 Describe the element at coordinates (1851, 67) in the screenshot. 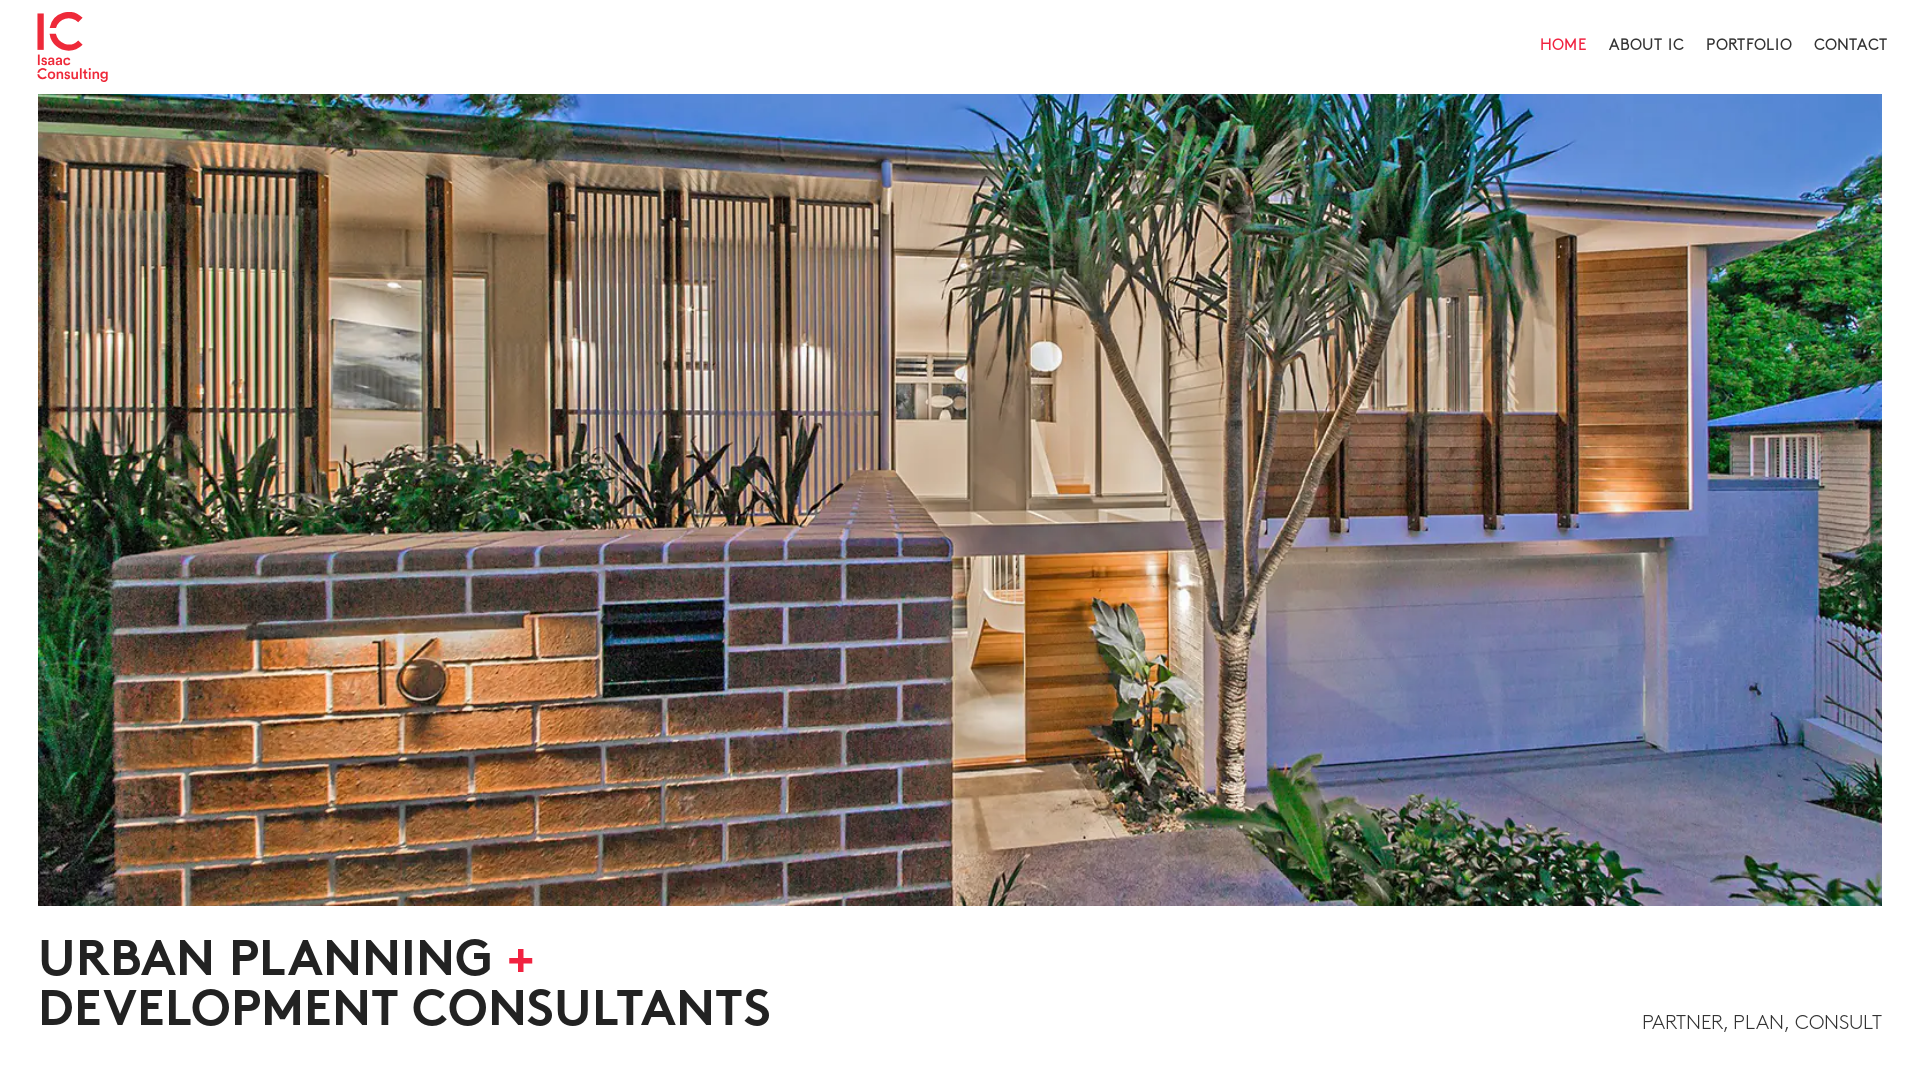

I see `CONTACT` at that location.